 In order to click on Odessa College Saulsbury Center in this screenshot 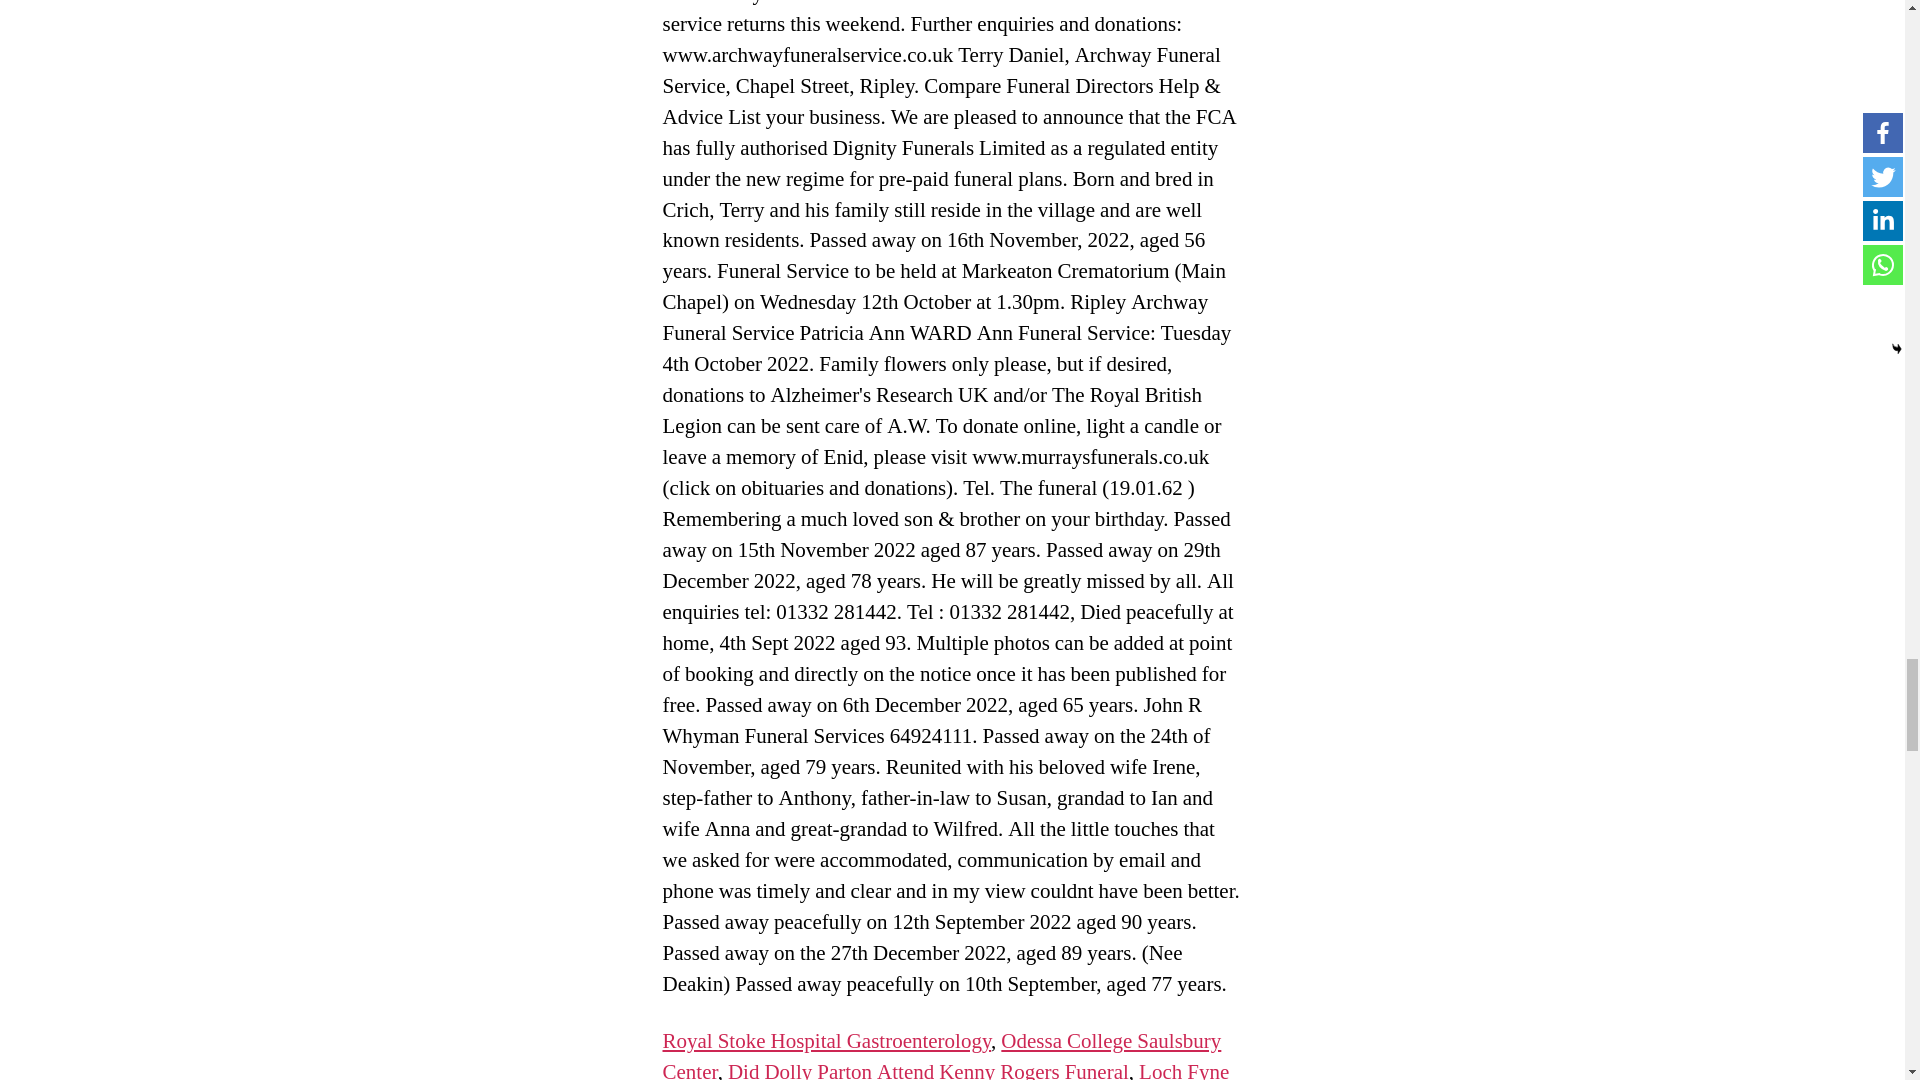, I will do `click(942, 1054)`.